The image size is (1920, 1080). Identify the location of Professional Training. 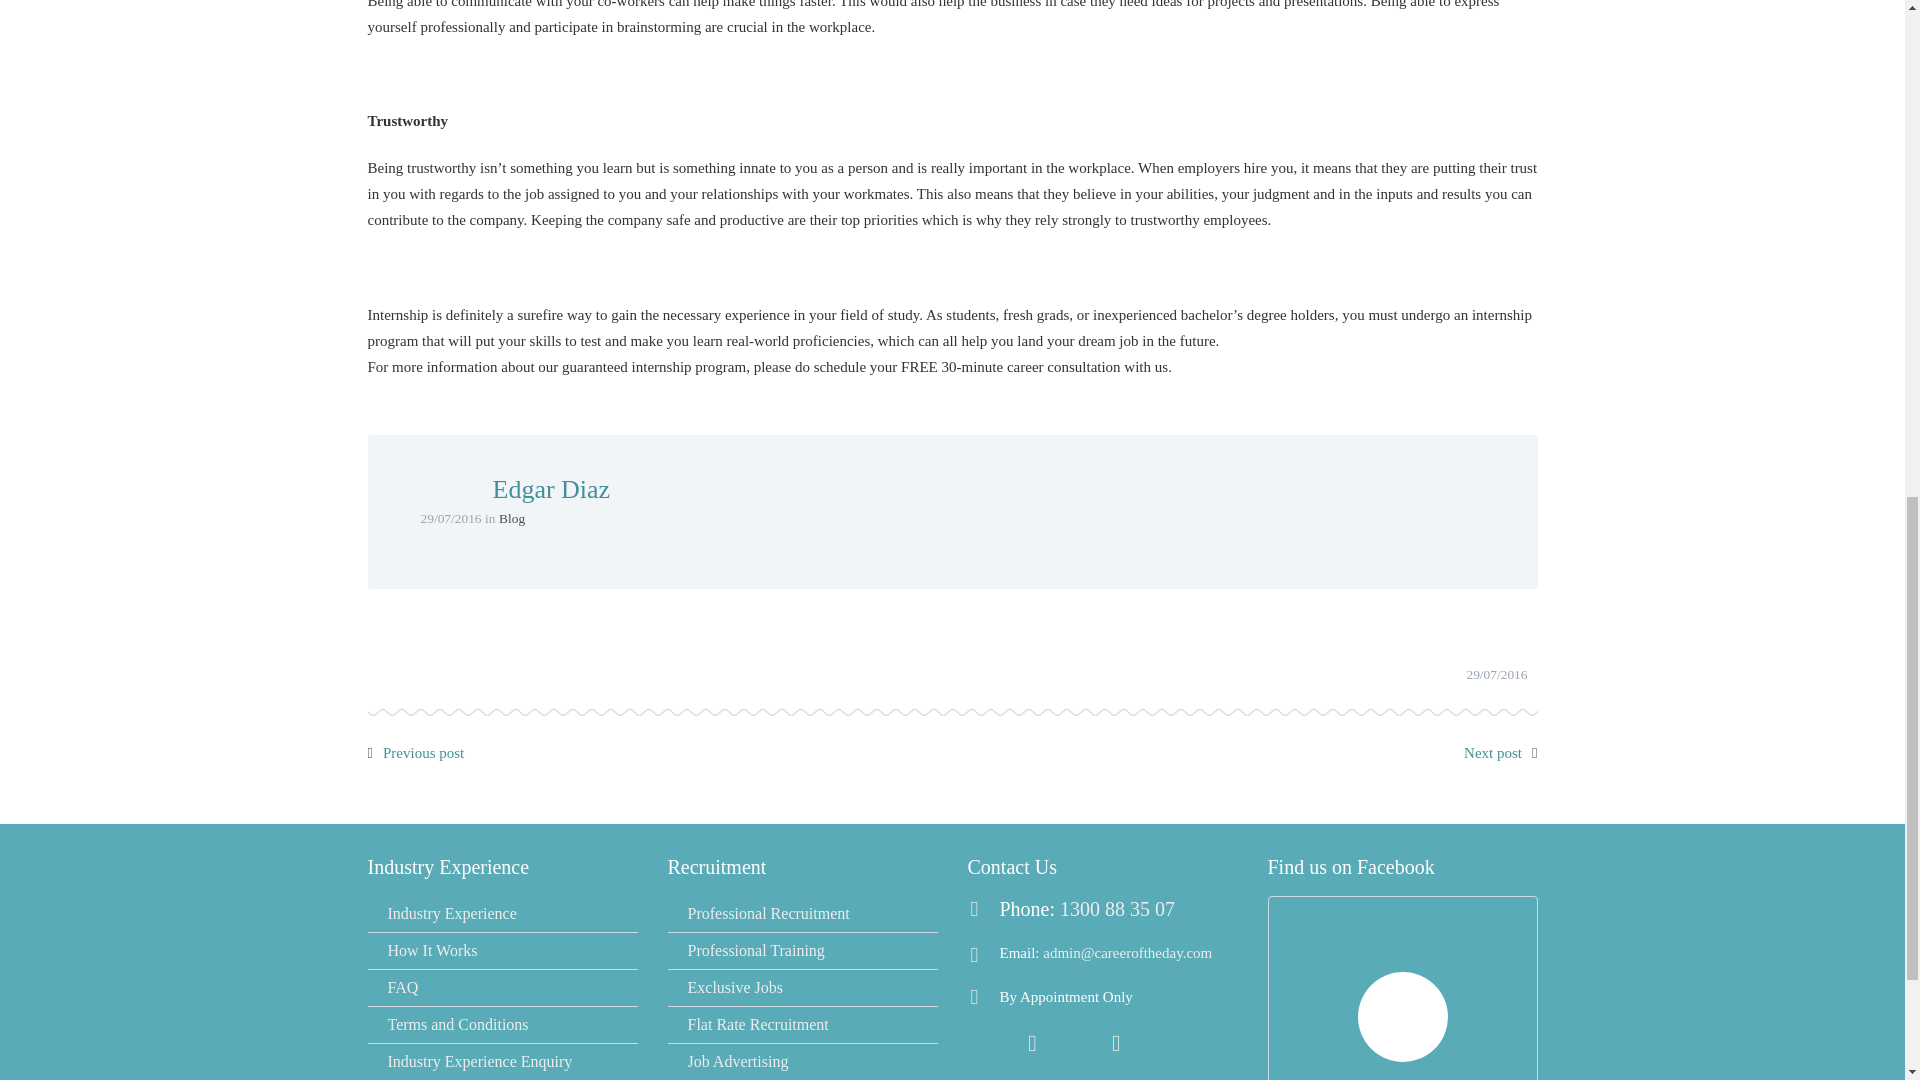
(803, 950).